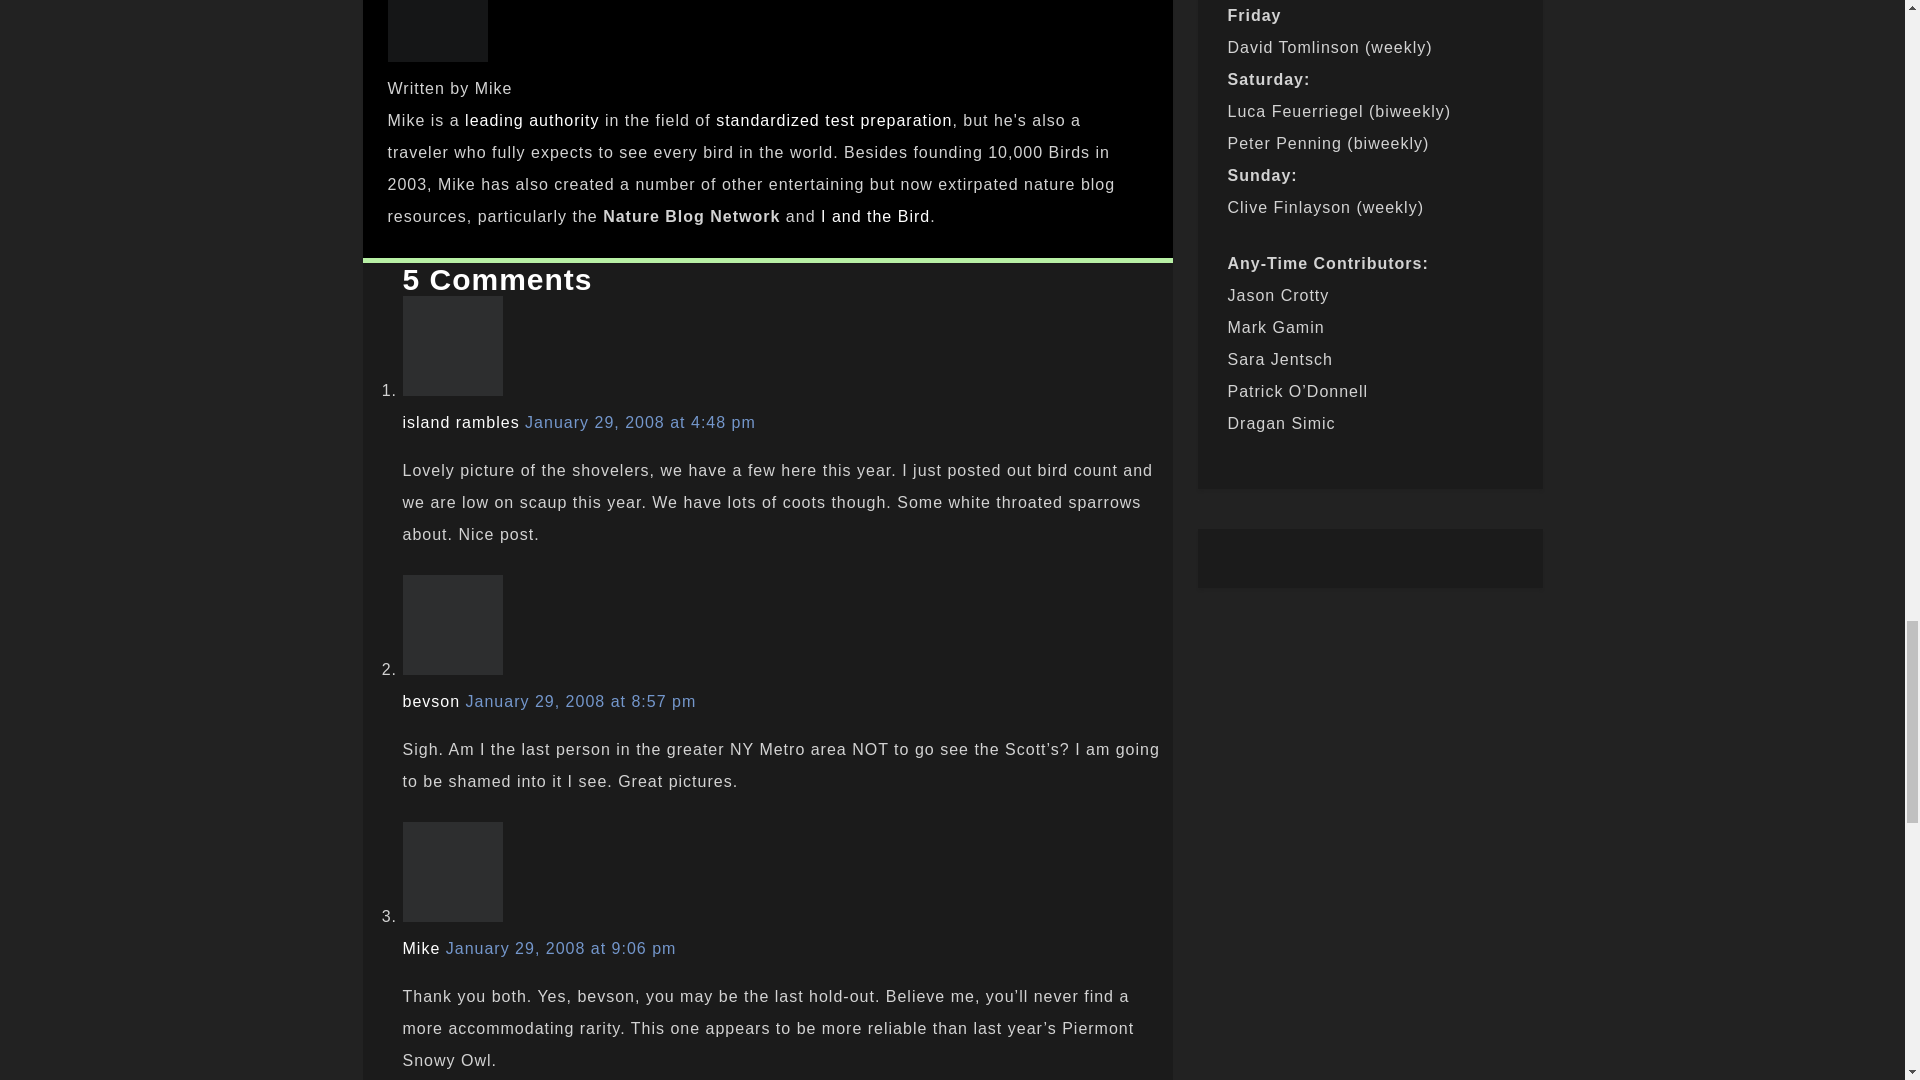  Describe the element at coordinates (564, 120) in the screenshot. I see `authority` at that location.